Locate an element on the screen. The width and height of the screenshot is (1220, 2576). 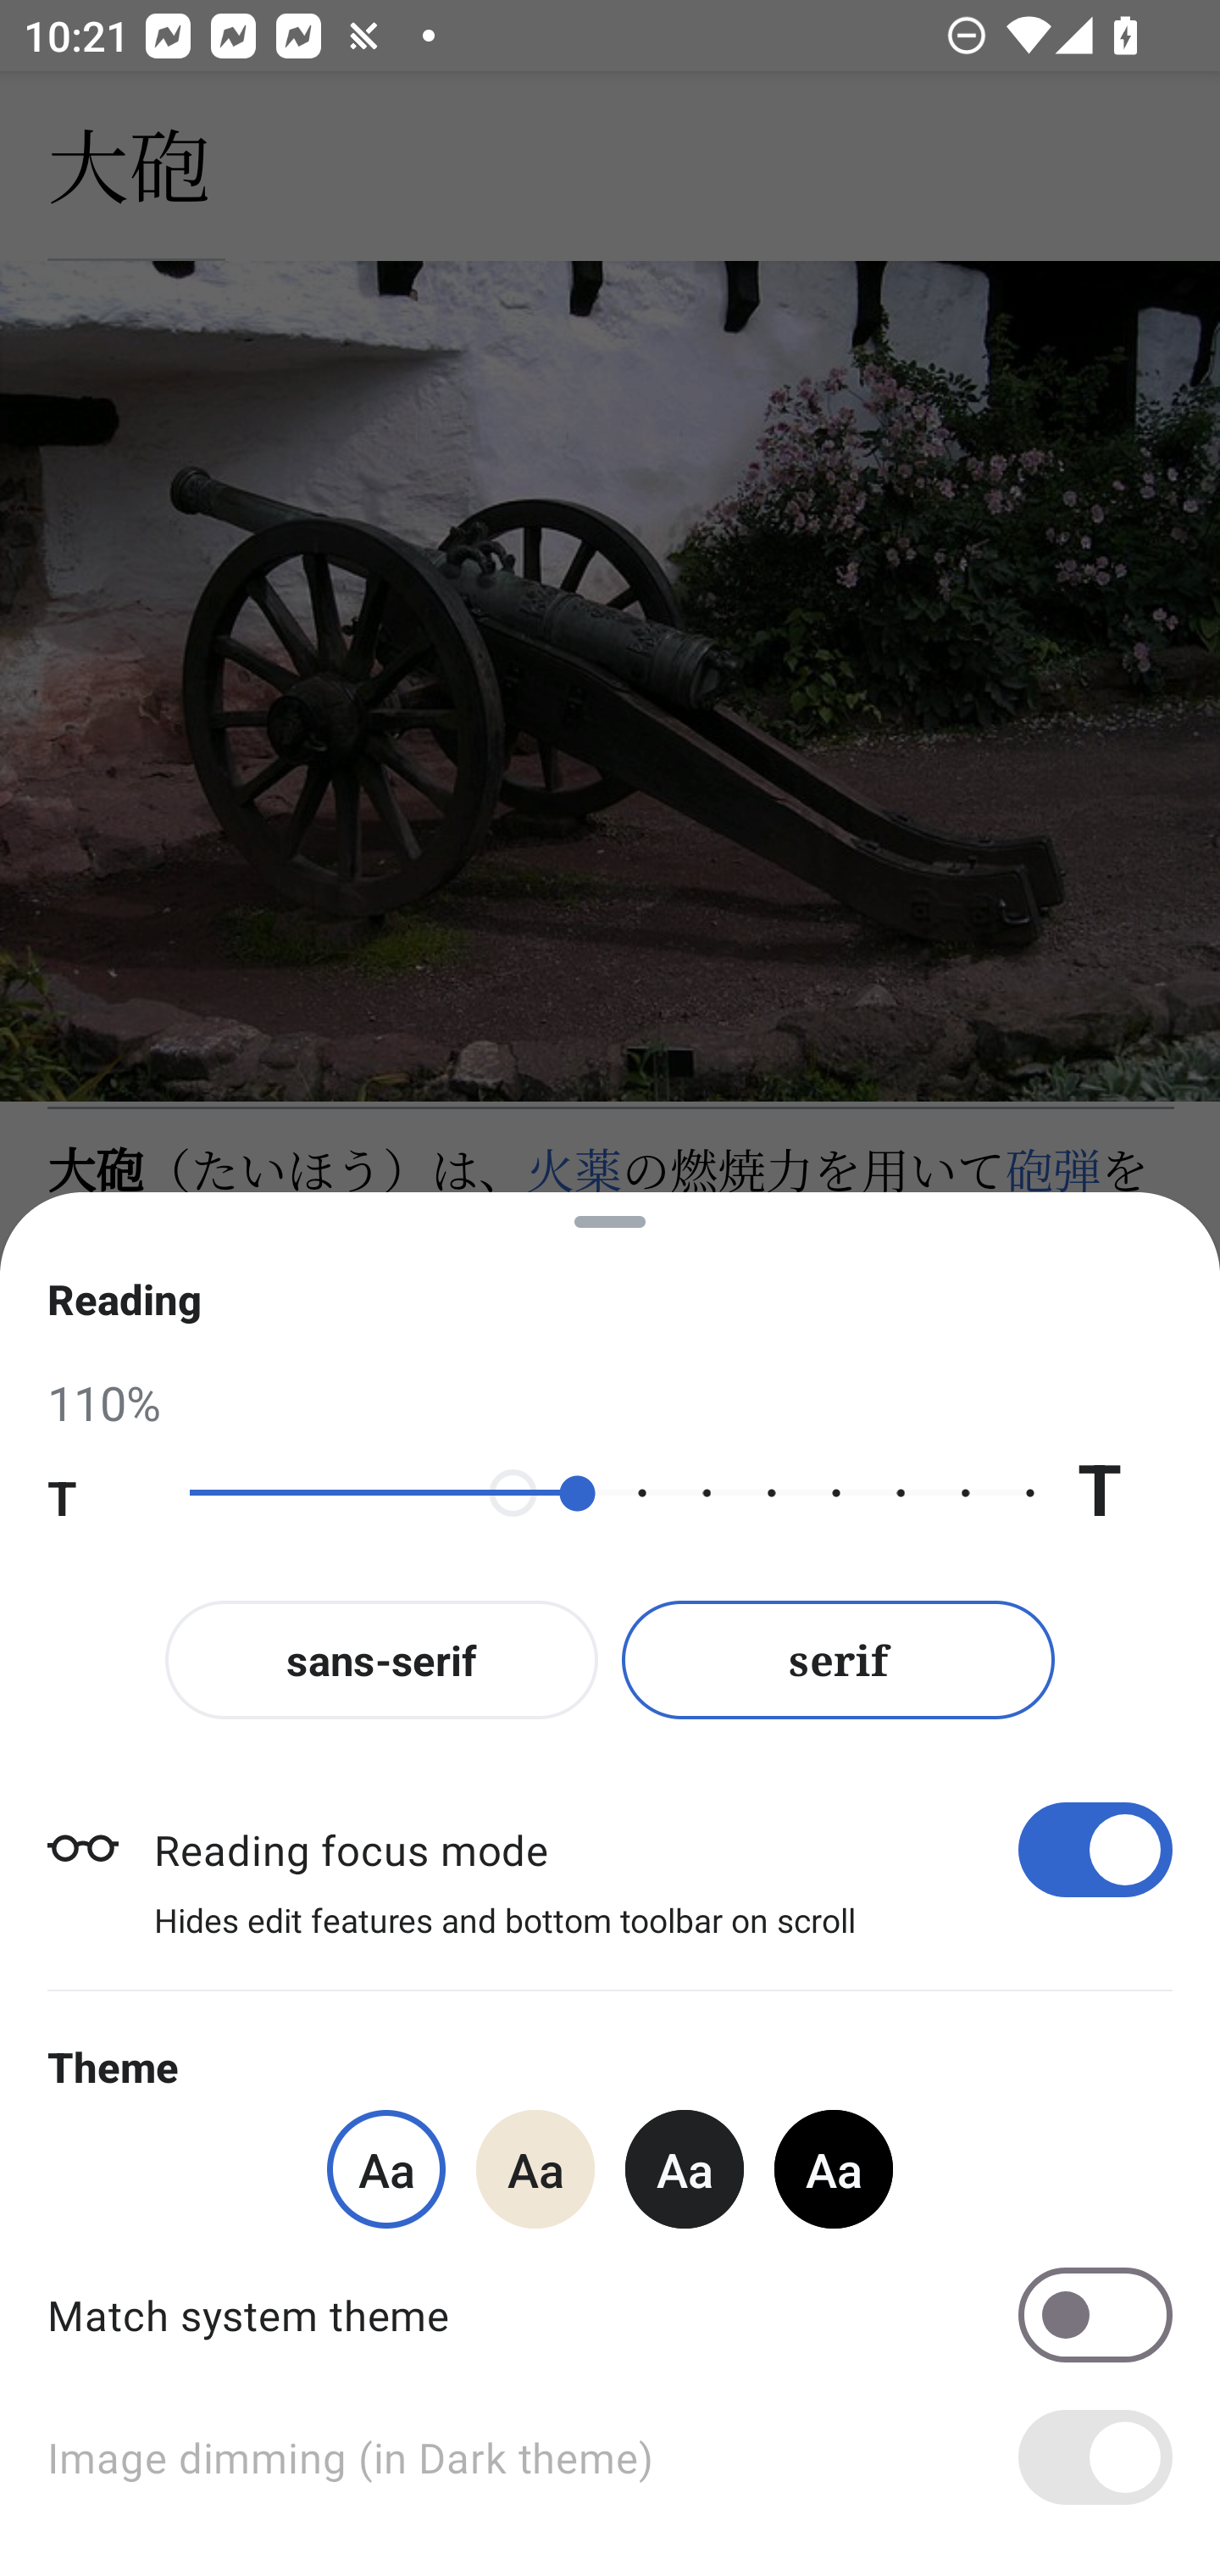
Aa is located at coordinates (685, 2168).